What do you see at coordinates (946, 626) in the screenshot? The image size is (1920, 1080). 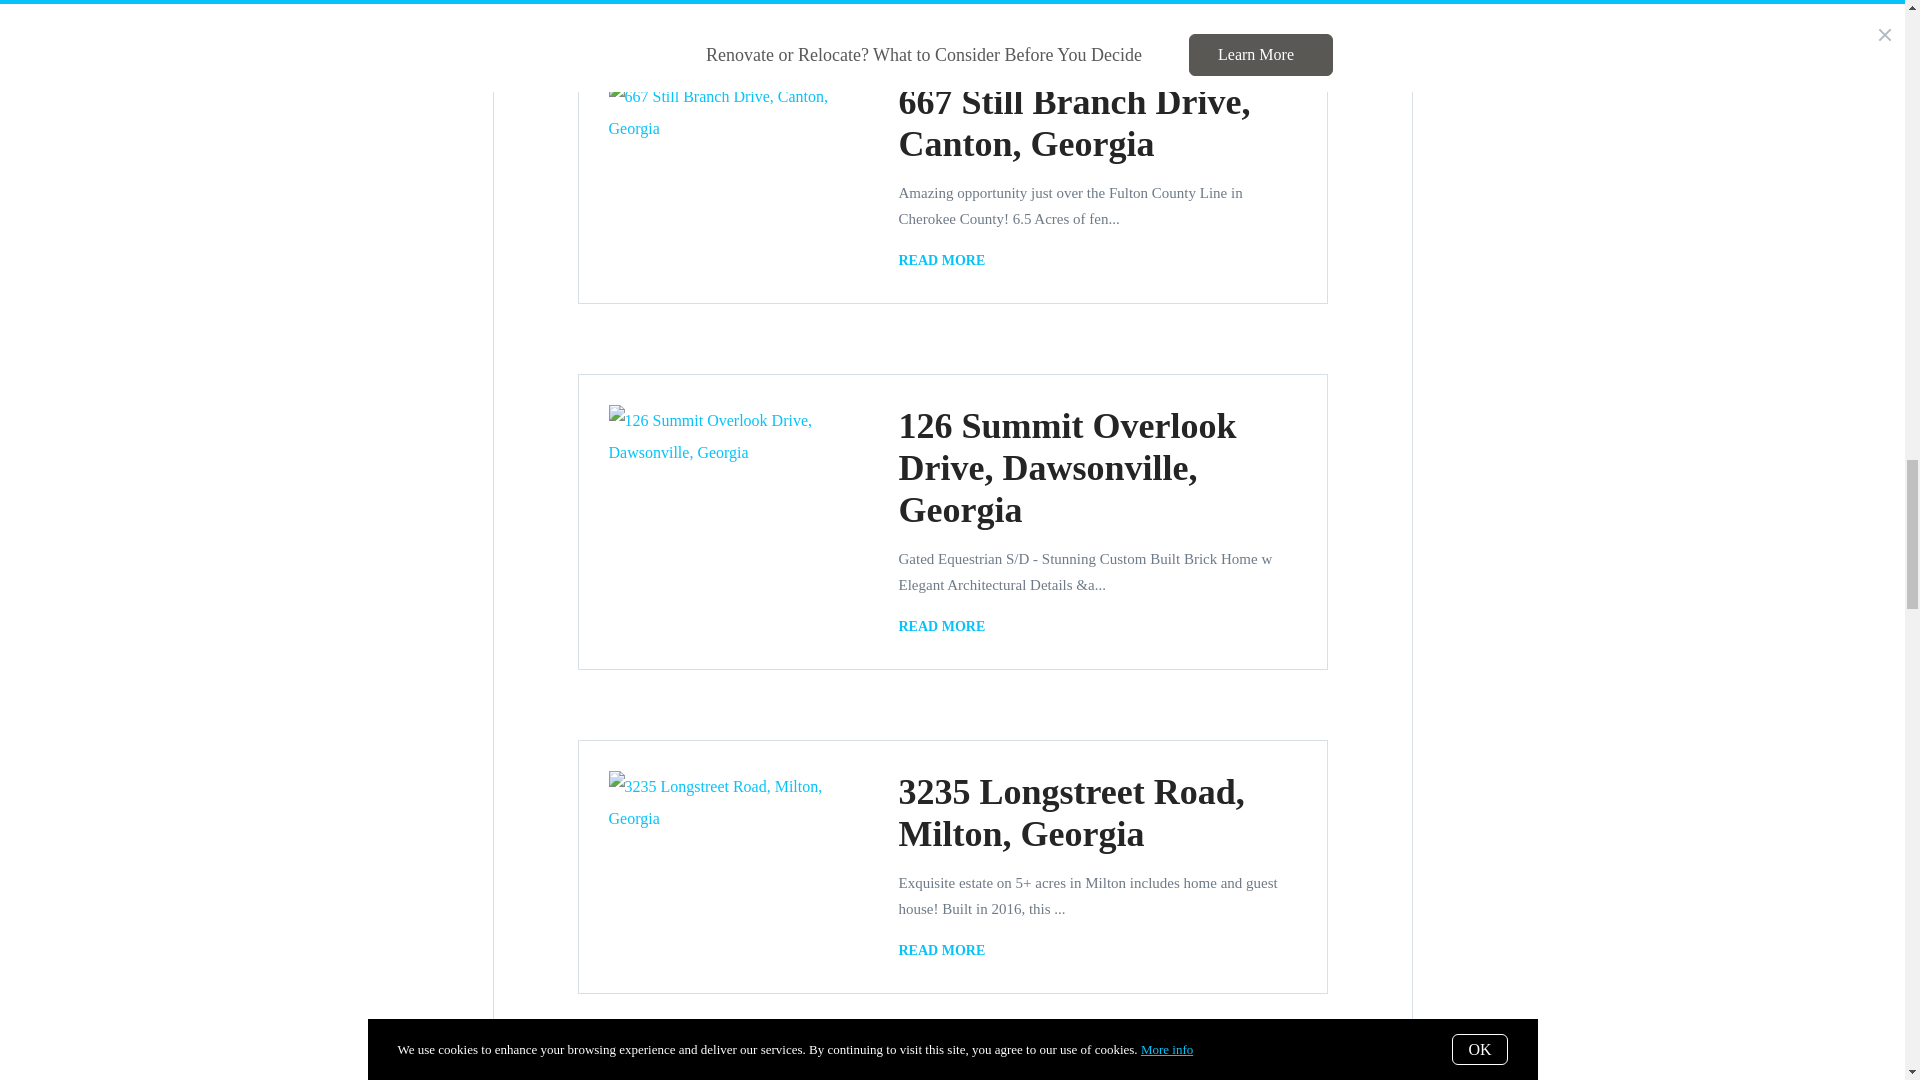 I see `126 Summit Overlook Drive, Dawsonville, Georgia` at bounding box center [946, 626].